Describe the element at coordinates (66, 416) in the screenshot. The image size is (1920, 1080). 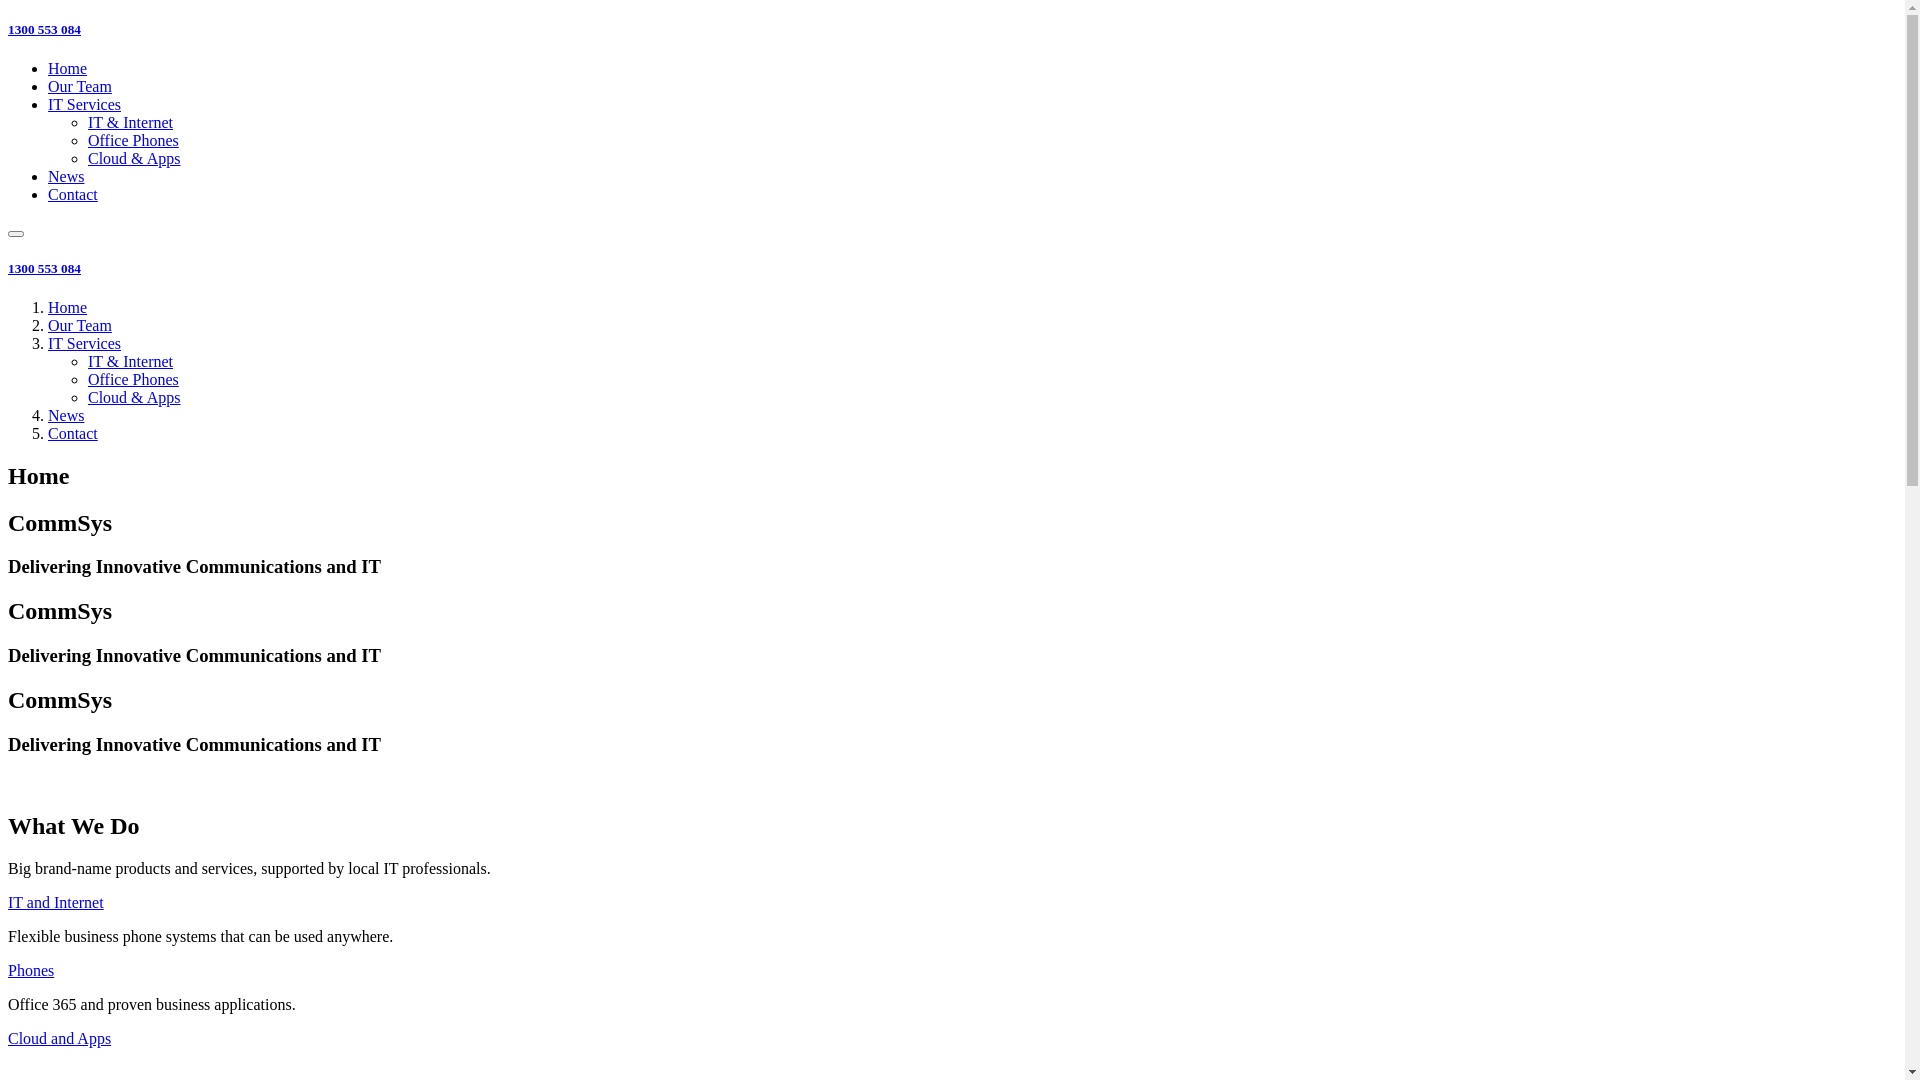
I see `News` at that location.